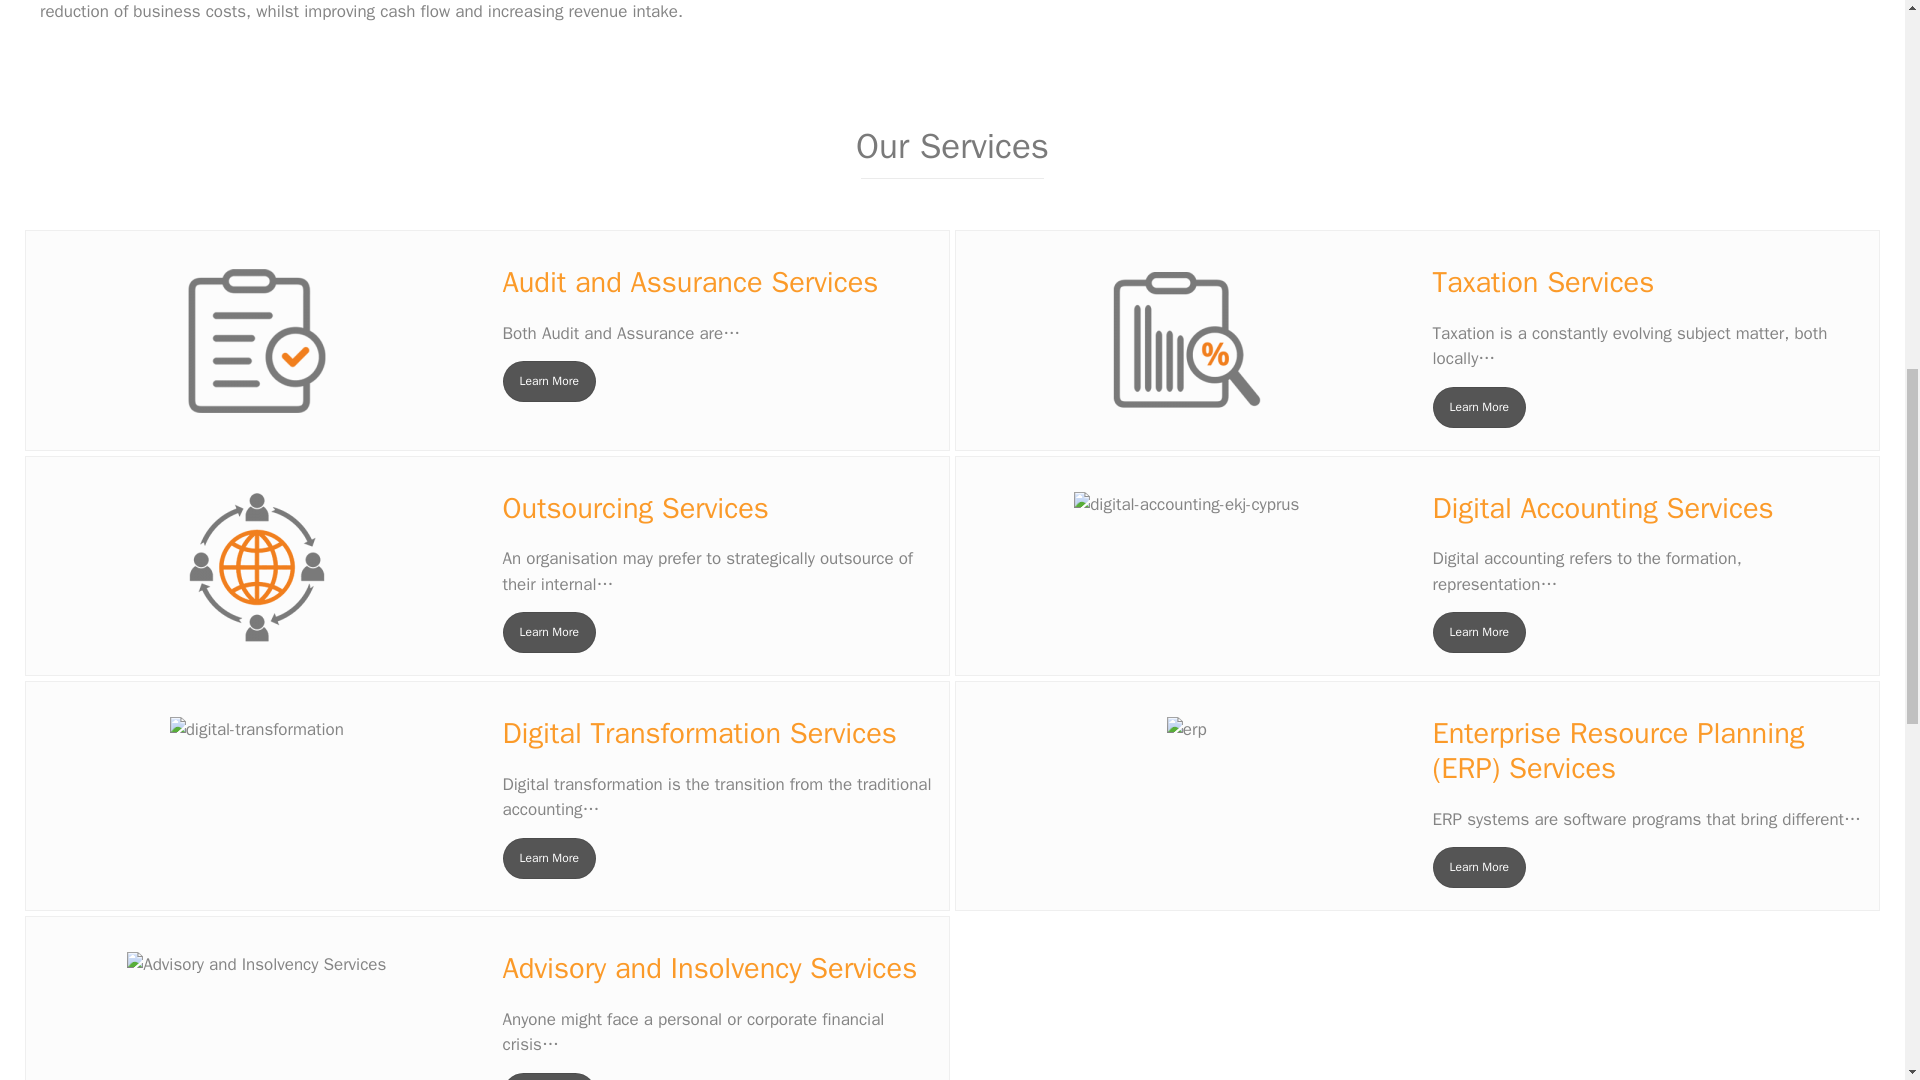 The height and width of the screenshot is (1080, 1920). Describe the element at coordinates (1186, 505) in the screenshot. I see `digital-accounting-ekj-cyprus` at that location.